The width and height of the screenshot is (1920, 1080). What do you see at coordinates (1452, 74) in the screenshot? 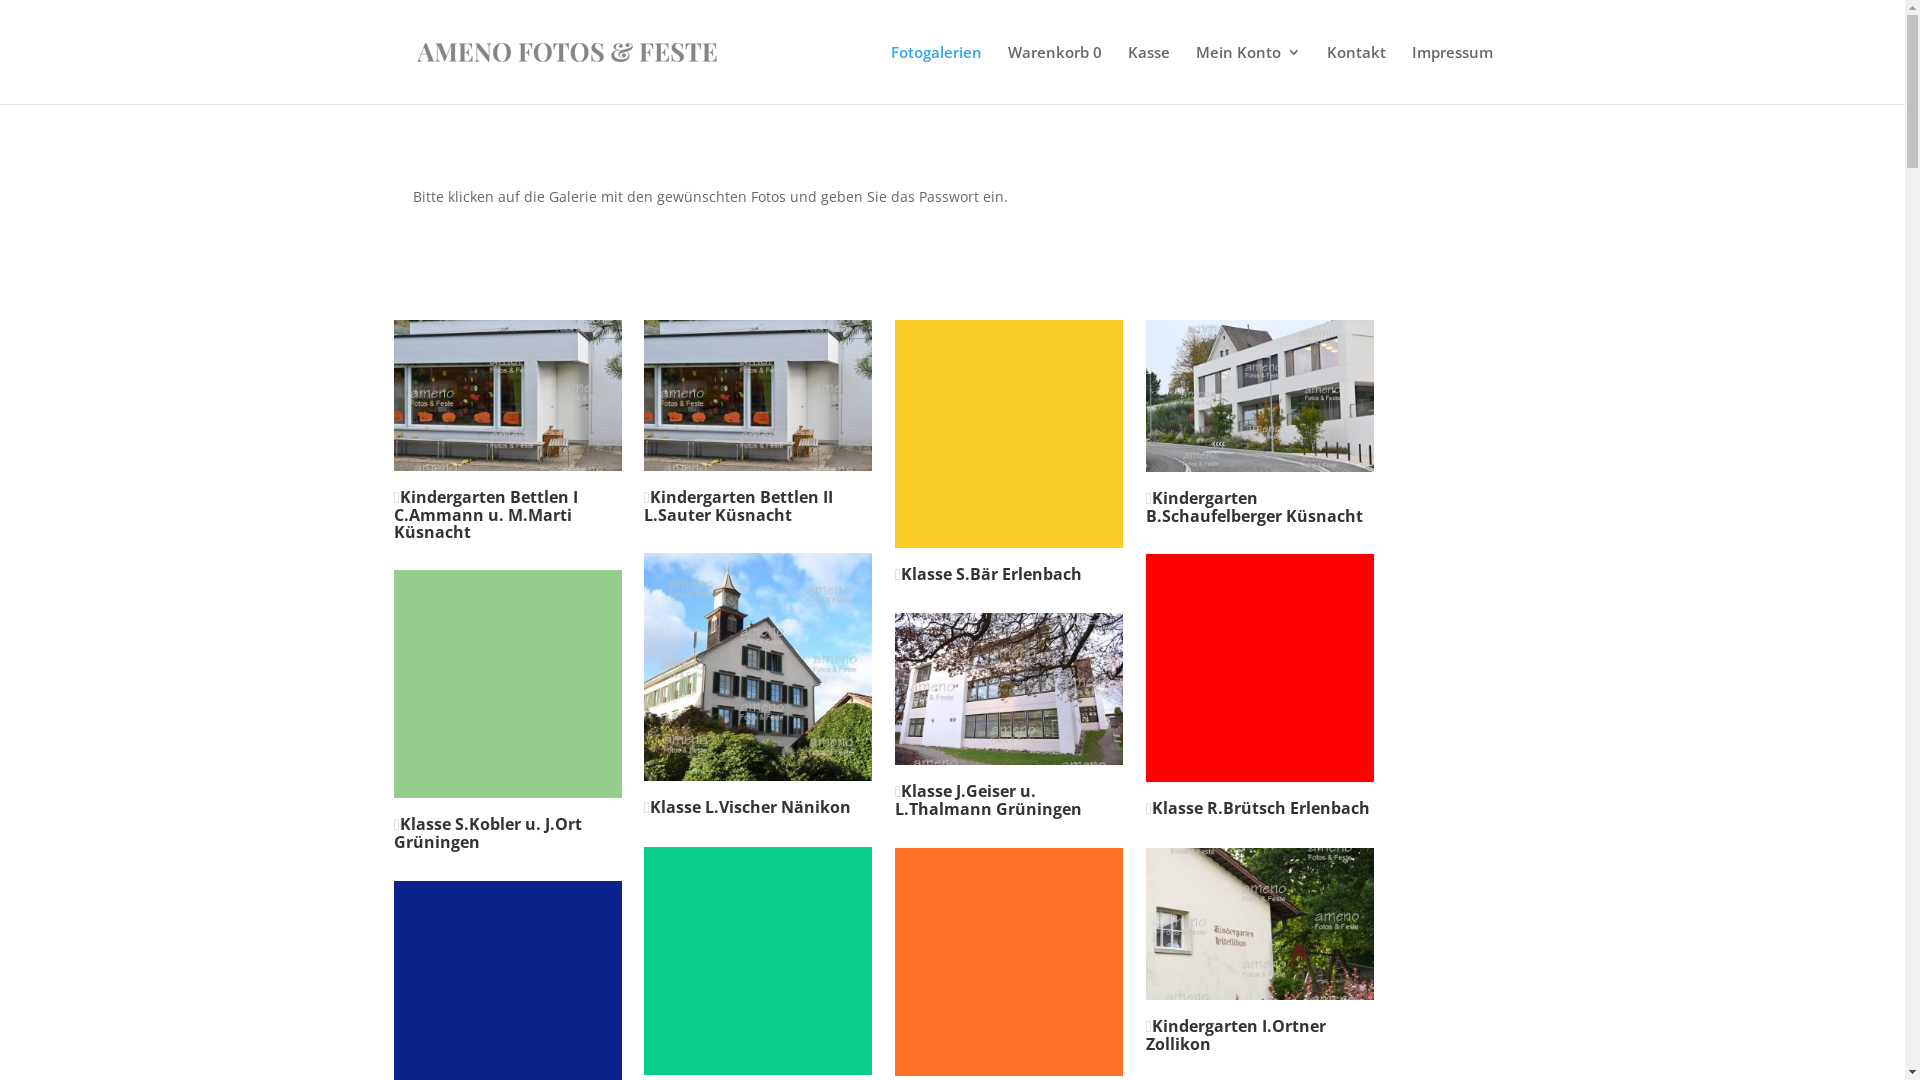
I see `Impressum` at bounding box center [1452, 74].